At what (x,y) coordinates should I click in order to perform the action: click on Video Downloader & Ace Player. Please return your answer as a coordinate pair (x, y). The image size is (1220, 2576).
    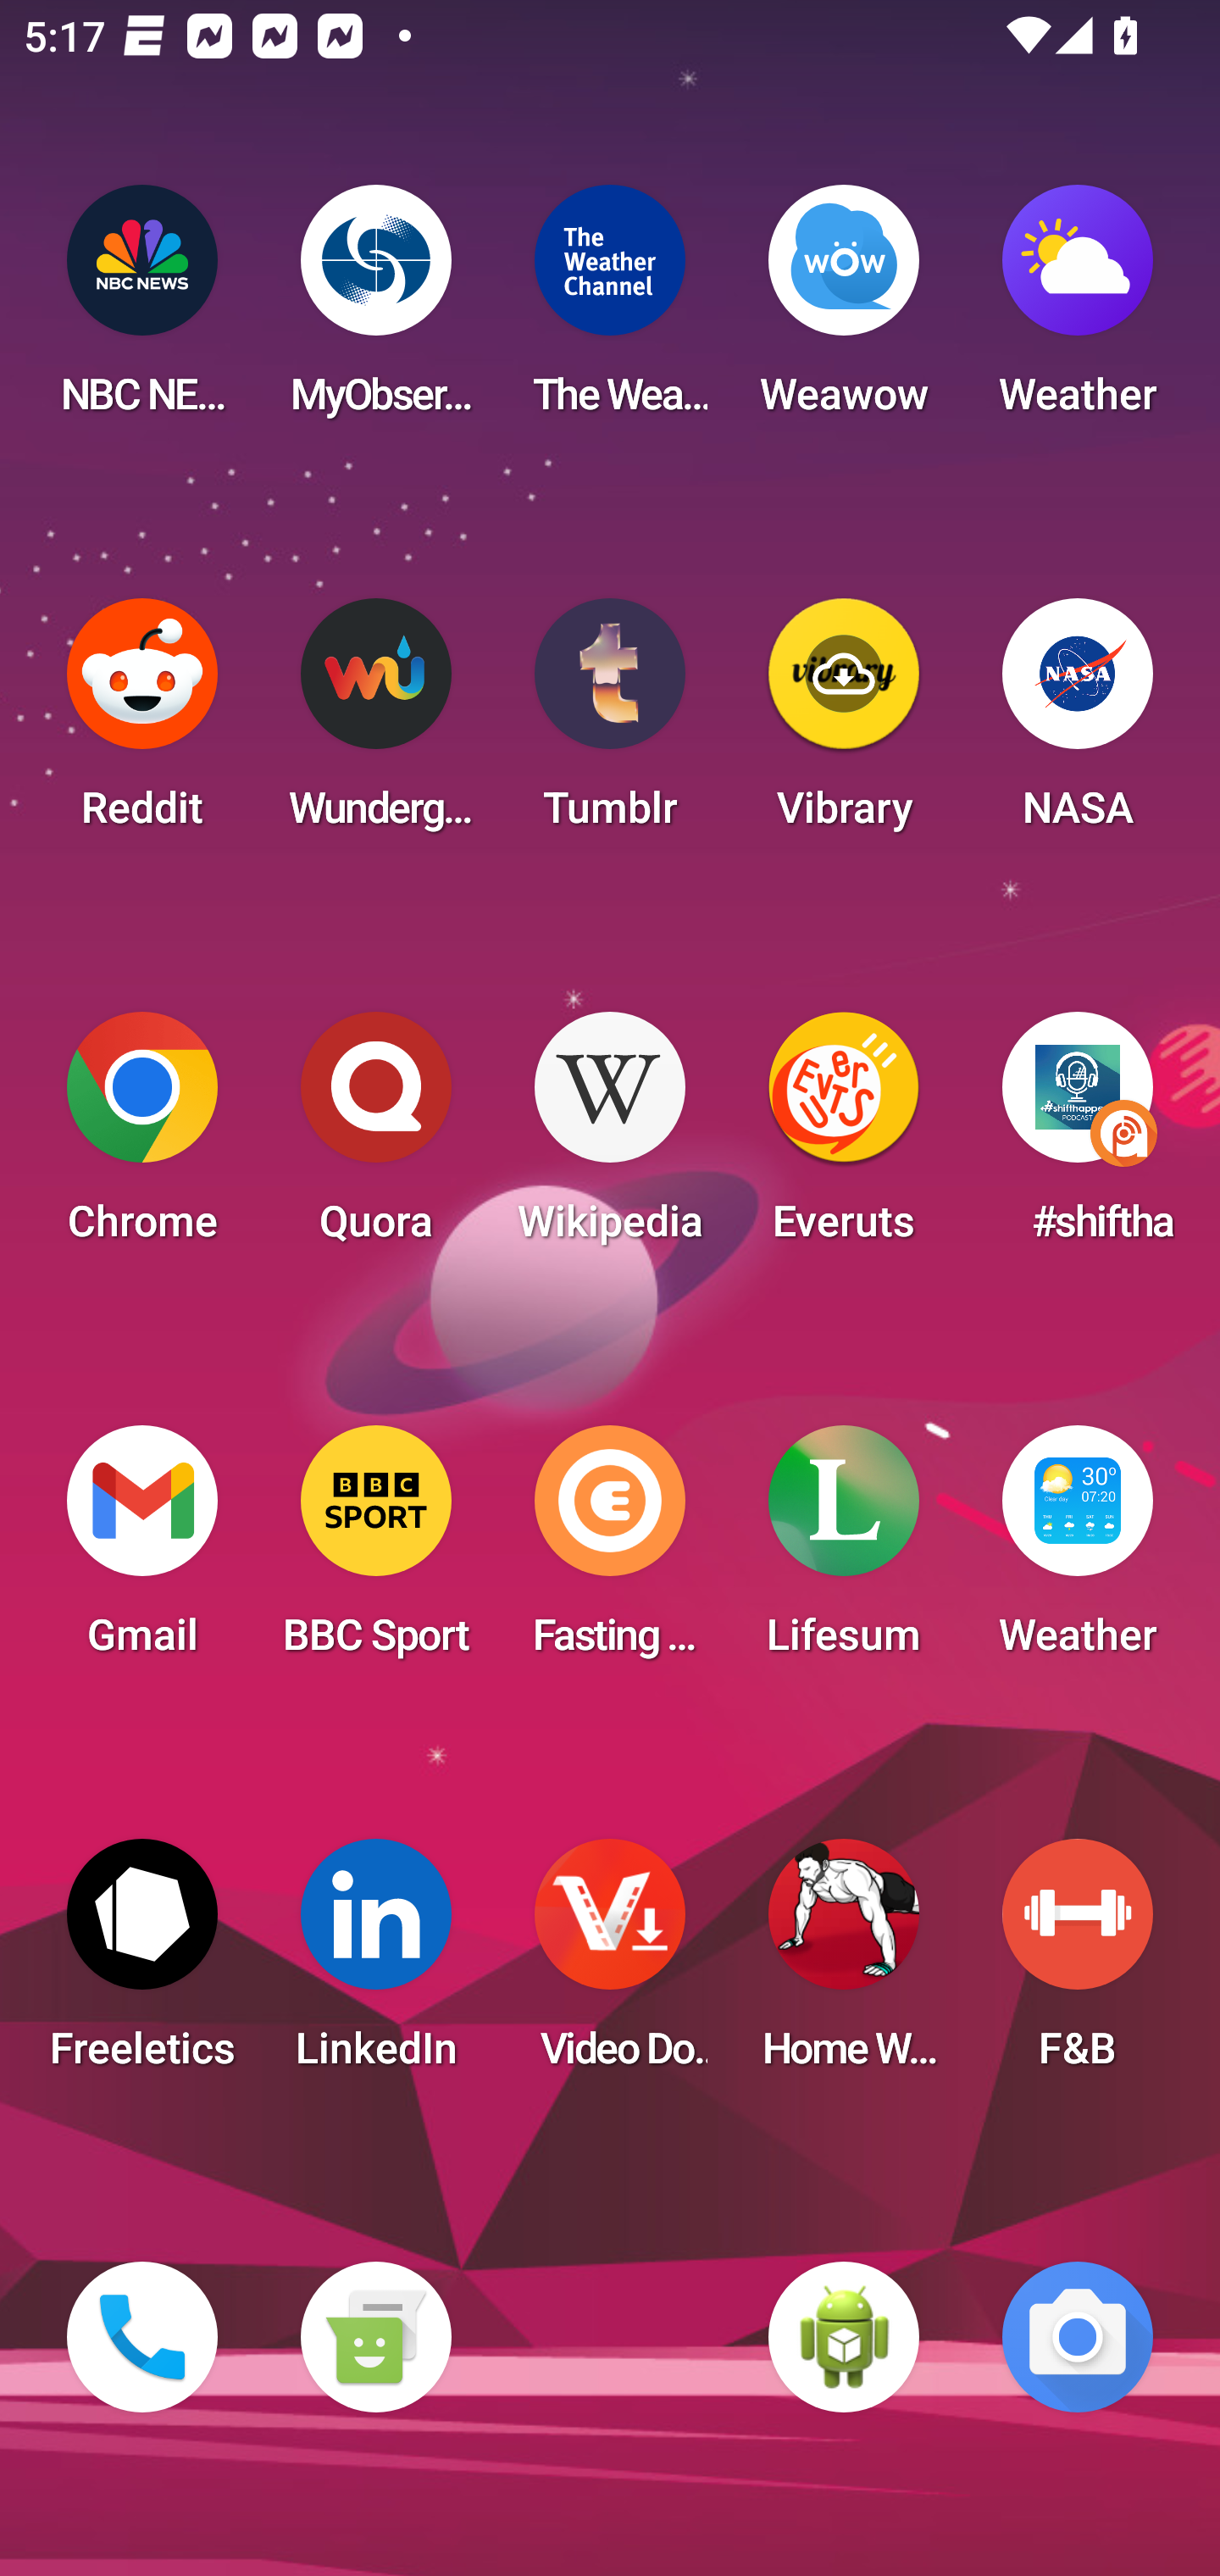
    Looking at the image, I should click on (610, 1964).